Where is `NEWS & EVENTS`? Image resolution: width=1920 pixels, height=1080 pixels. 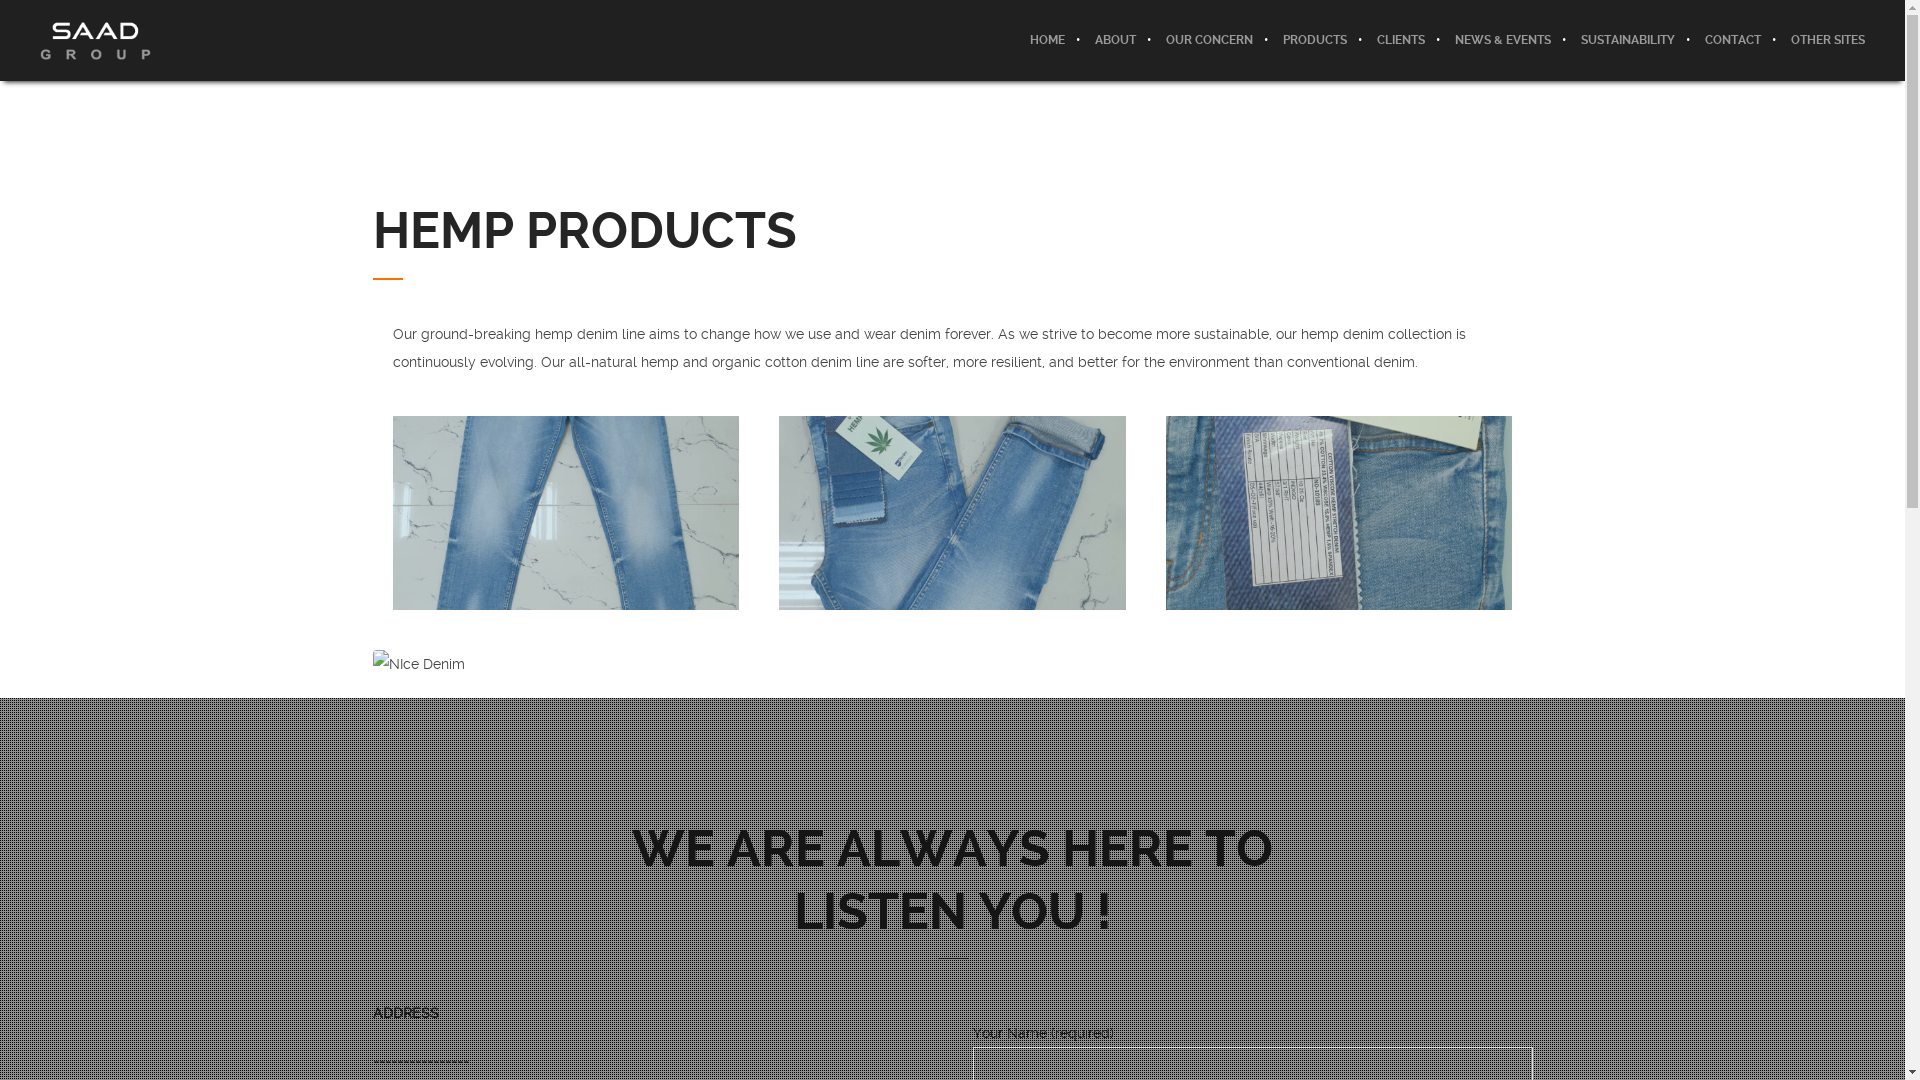 NEWS & EVENTS is located at coordinates (1503, 40).